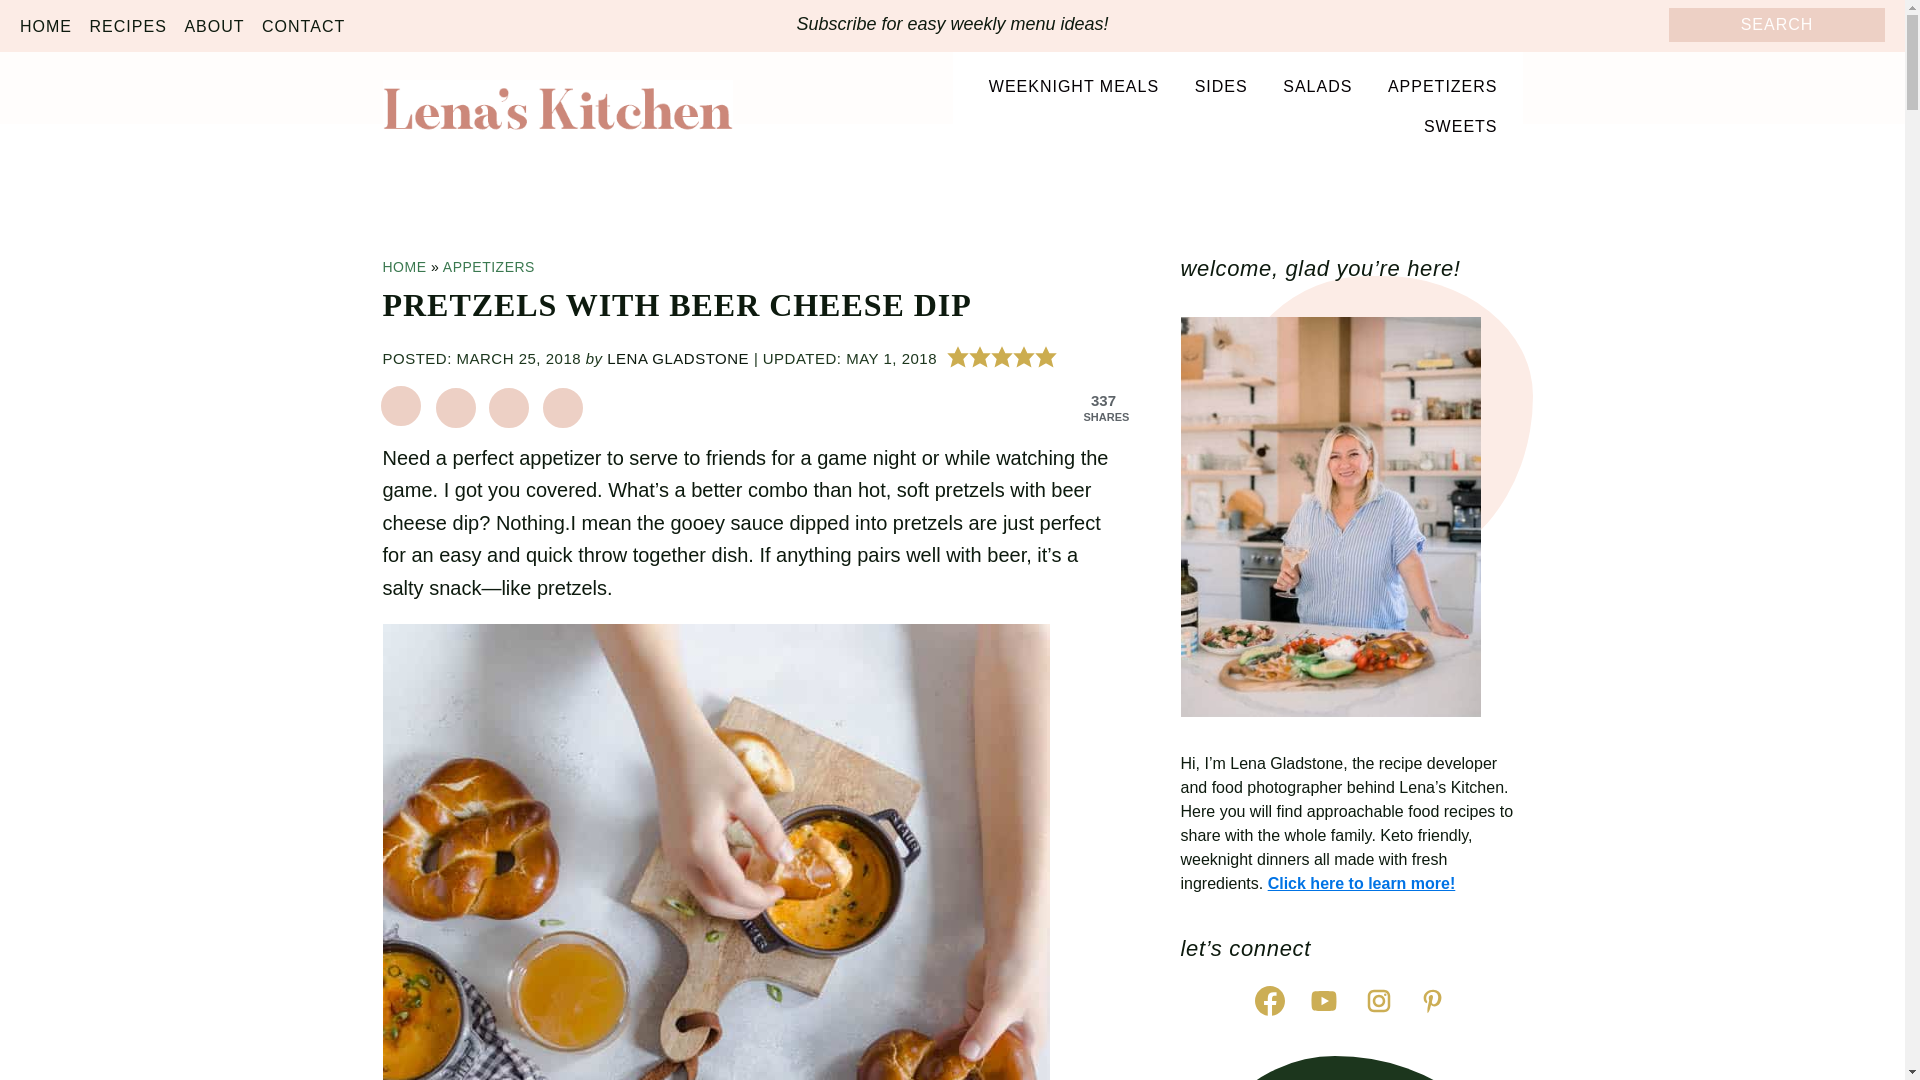 The image size is (1920, 1080). Describe the element at coordinates (563, 407) in the screenshot. I see `Share on Yummly` at that location.